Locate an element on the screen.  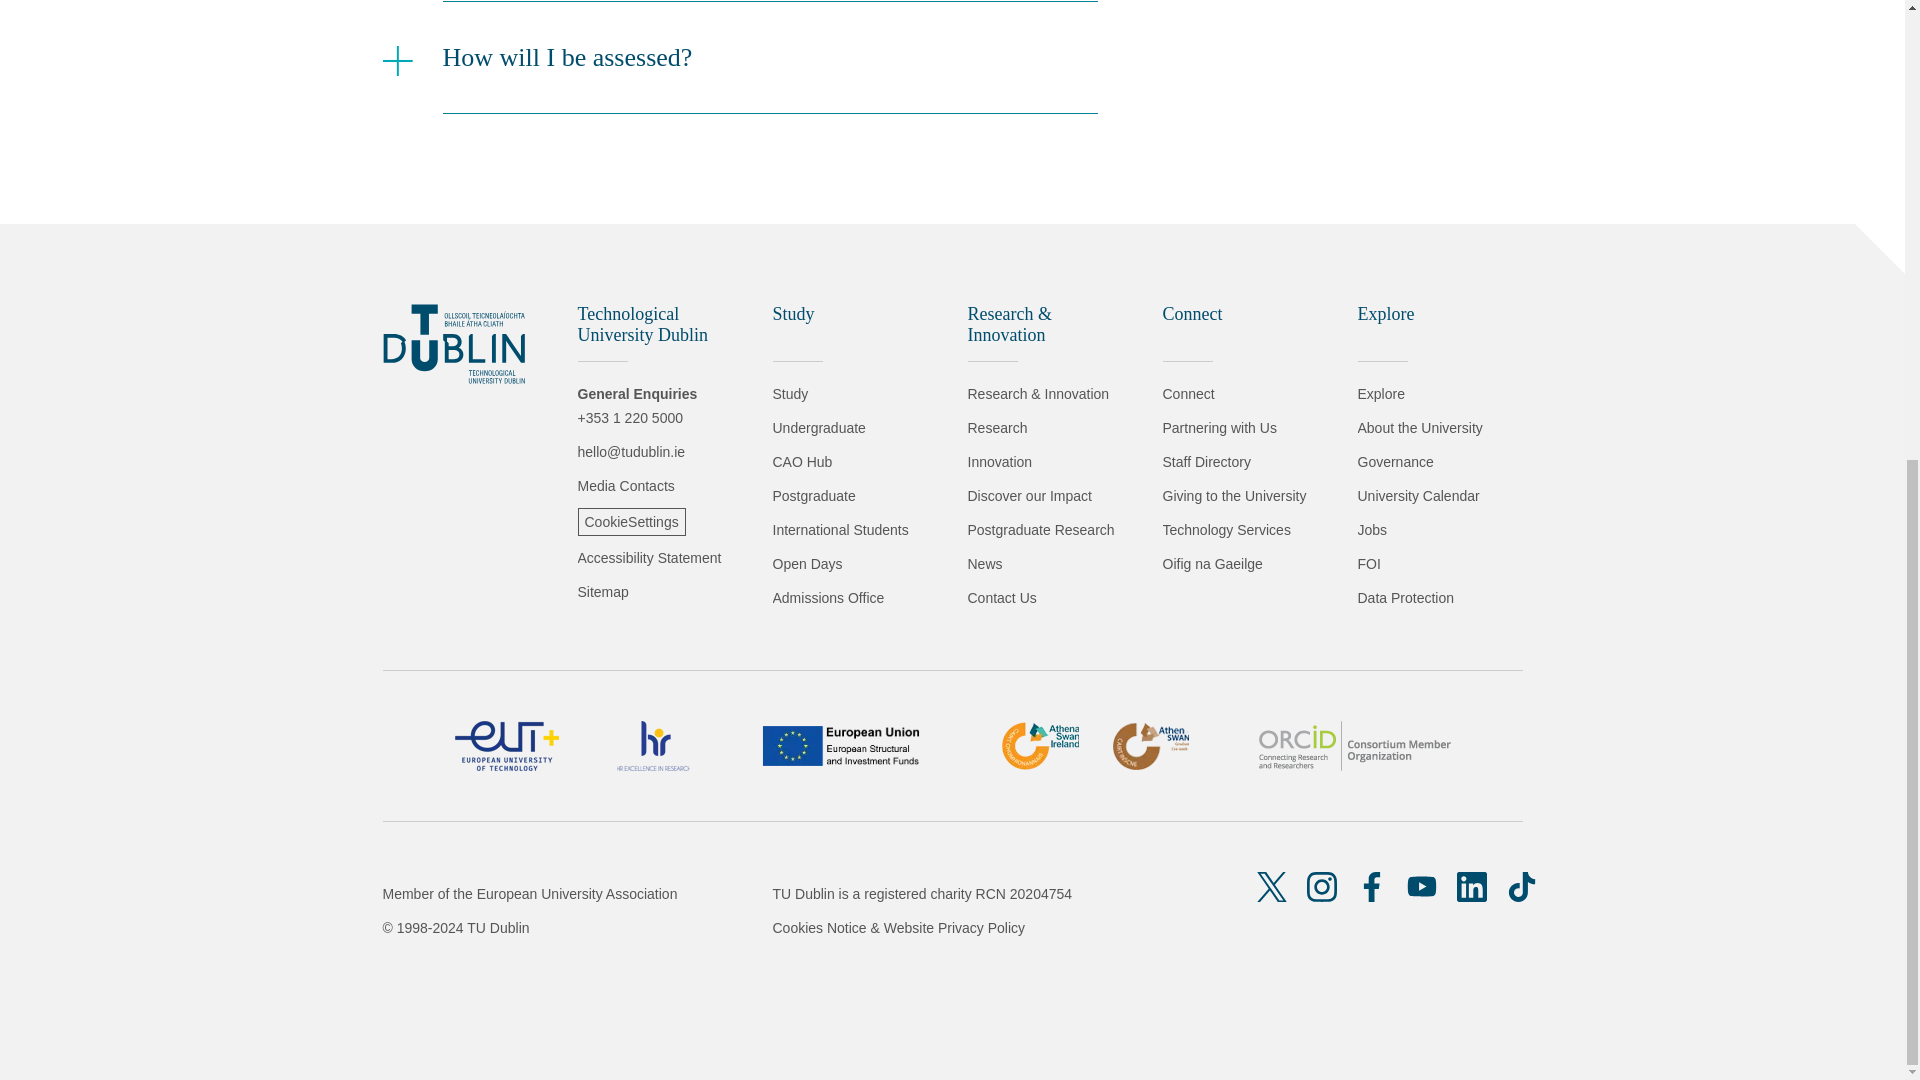
YouTube is located at coordinates (1422, 886).